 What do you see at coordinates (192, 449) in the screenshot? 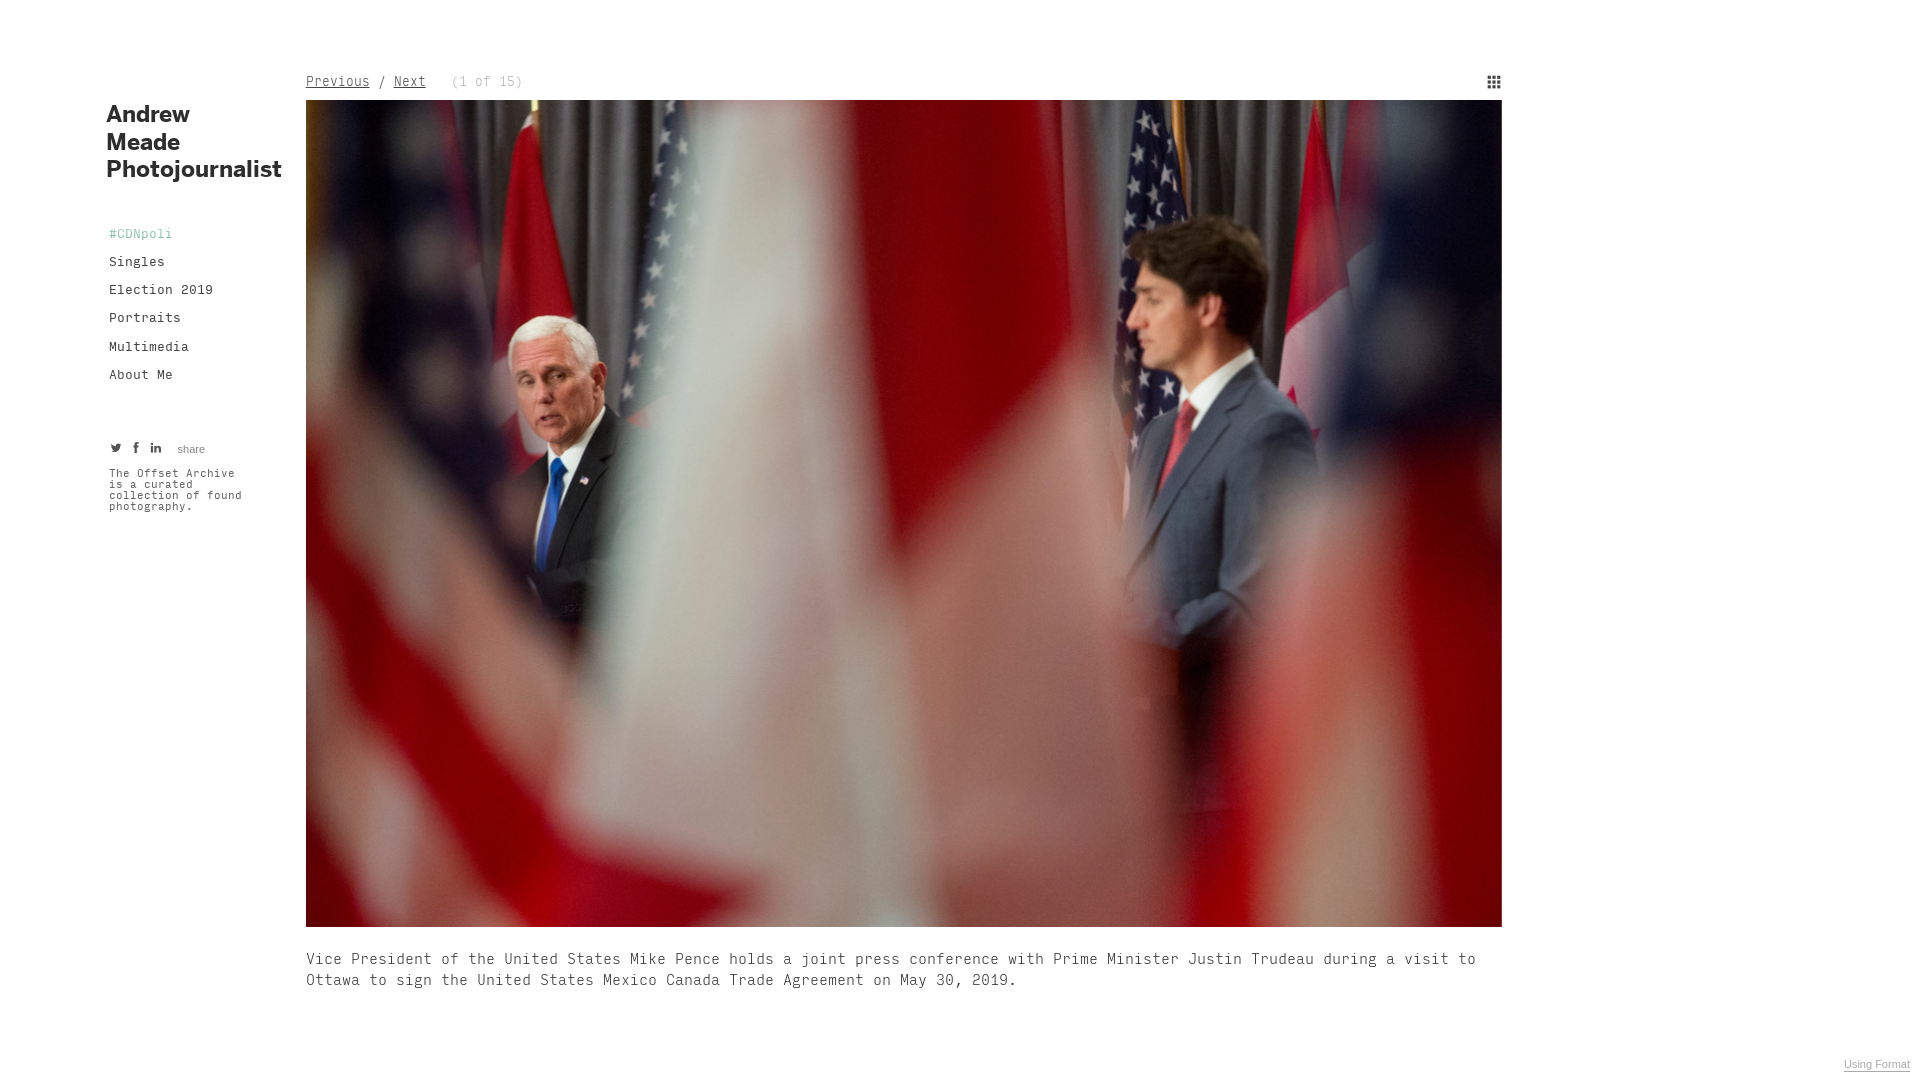
I see `share` at bounding box center [192, 449].